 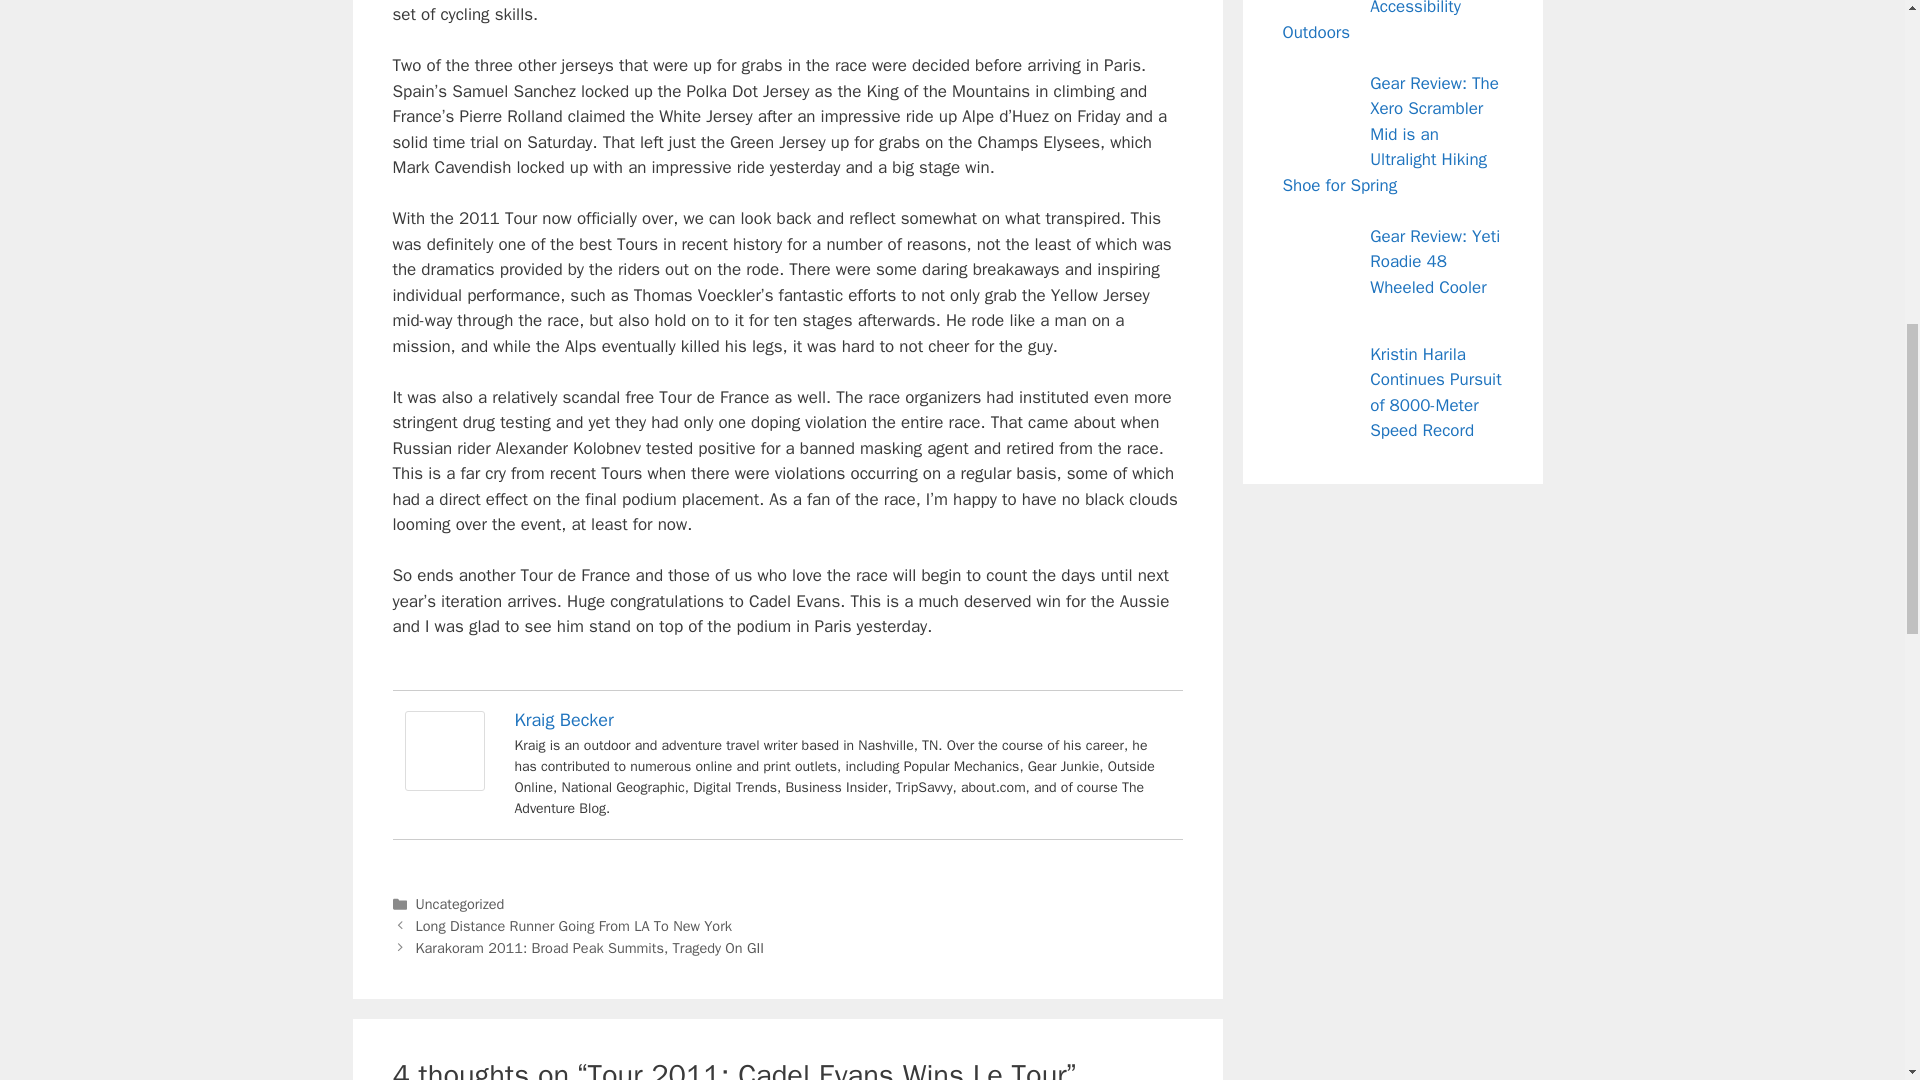 I want to click on Karakoram 2011: Broad Peak Summits, Tragedy On GII, so click(x=590, y=947).